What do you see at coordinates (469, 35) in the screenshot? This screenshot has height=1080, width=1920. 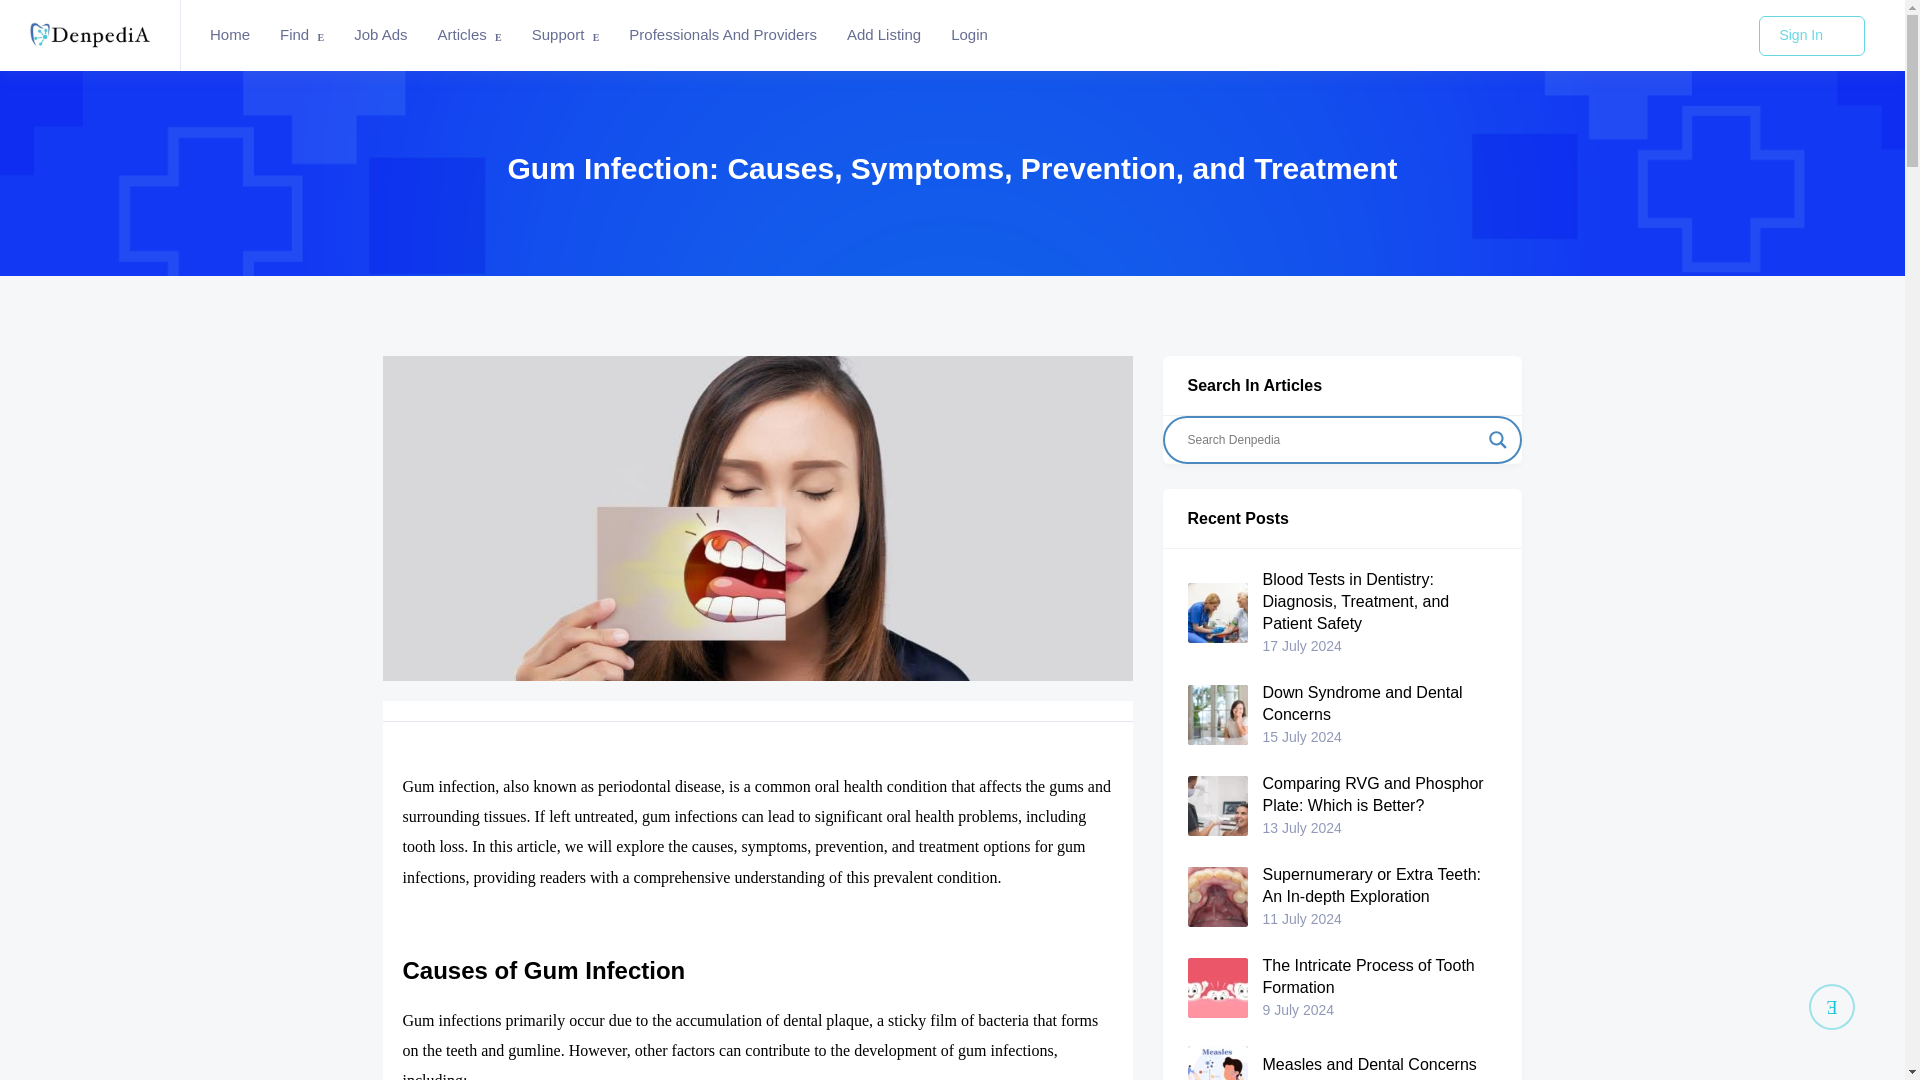 I see `Articles` at bounding box center [469, 35].